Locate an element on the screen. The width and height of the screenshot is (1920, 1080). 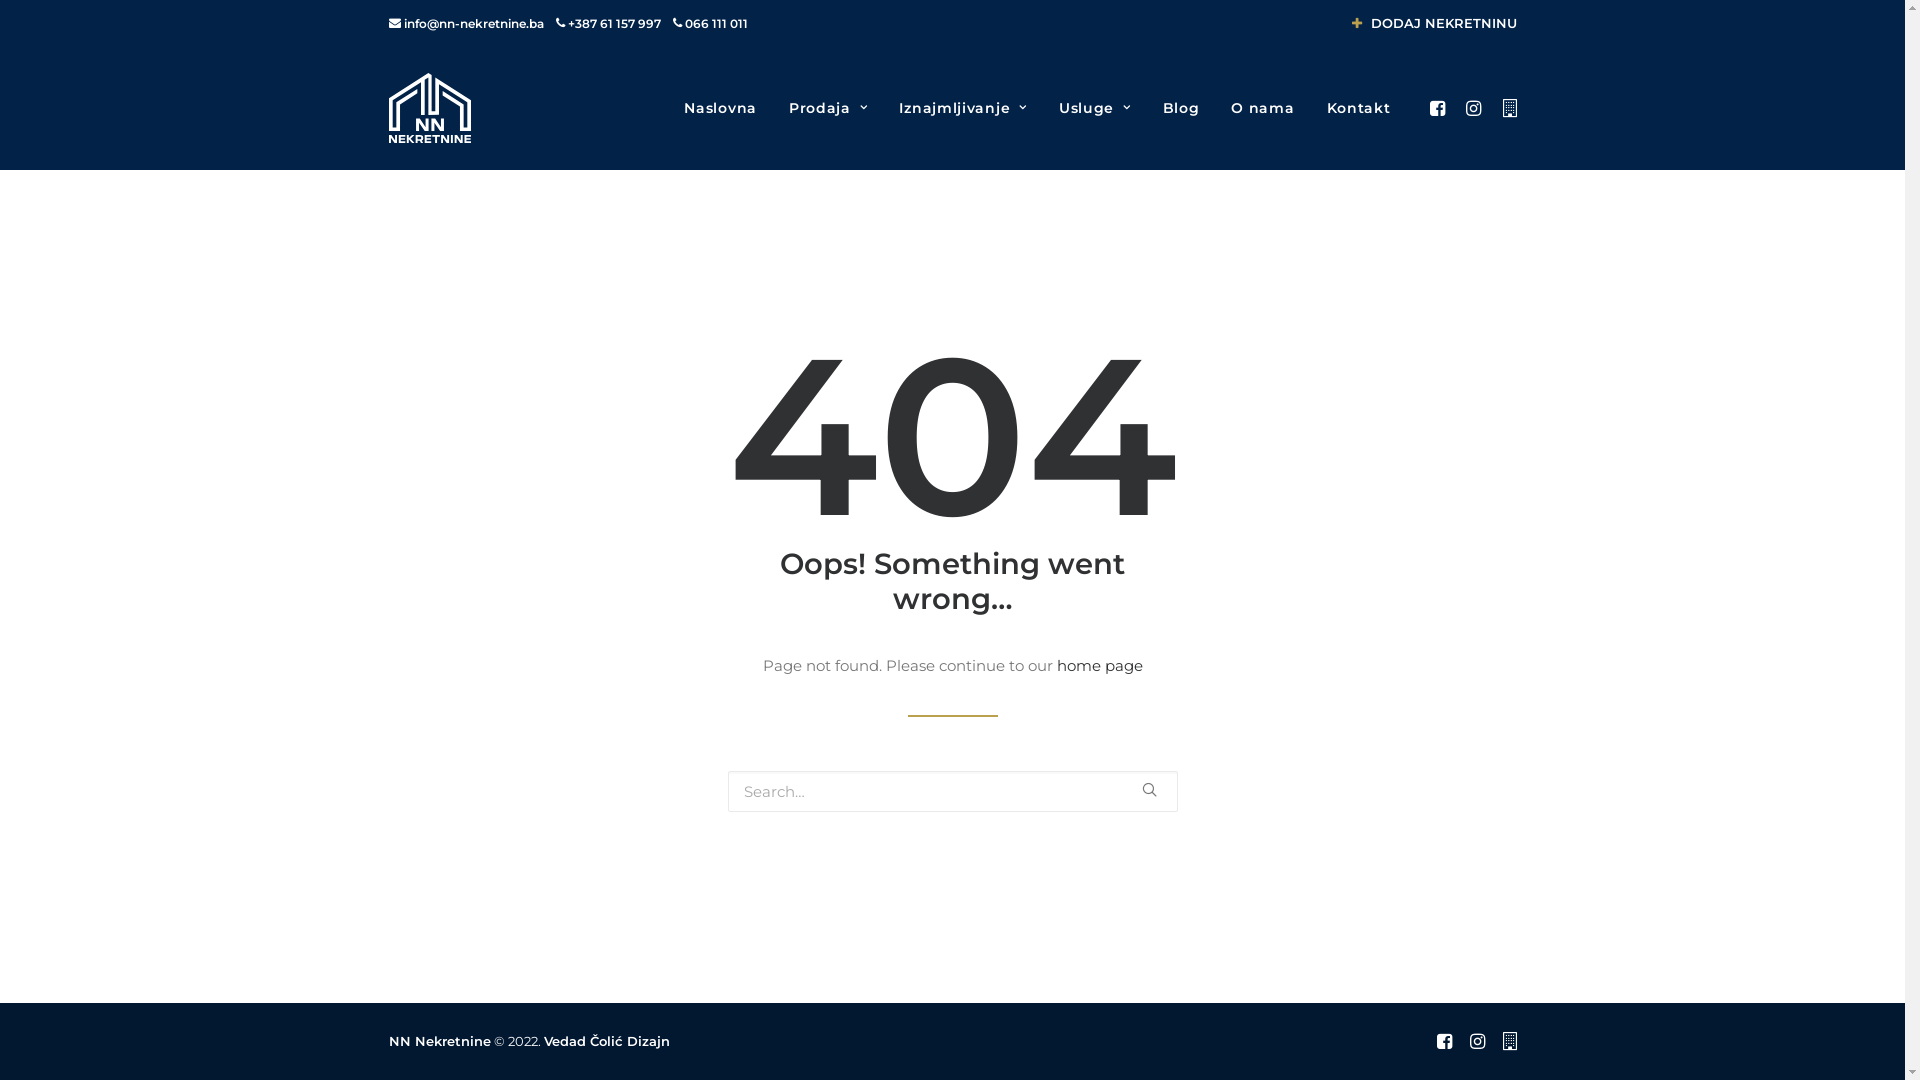
home page is located at coordinates (1099, 666).